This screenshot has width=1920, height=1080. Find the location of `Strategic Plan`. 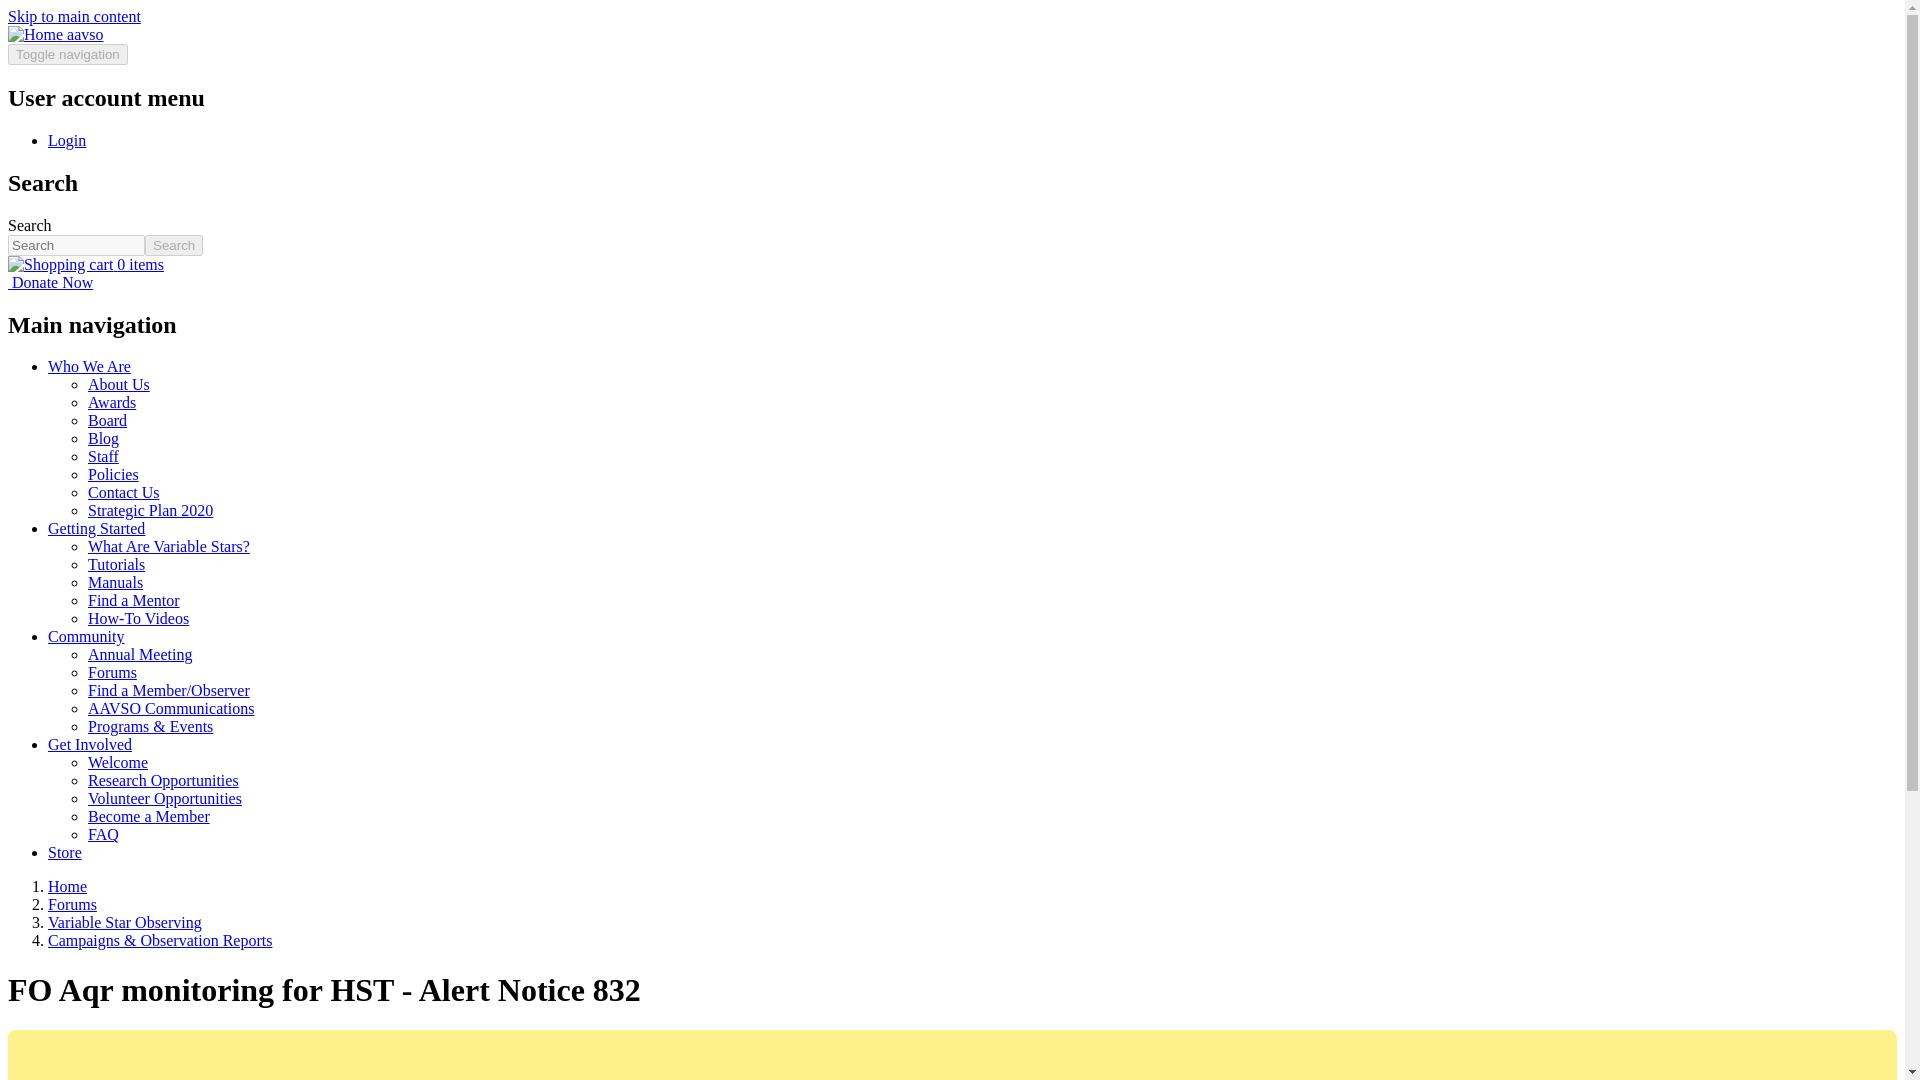

Strategic Plan is located at coordinates (150, 510).